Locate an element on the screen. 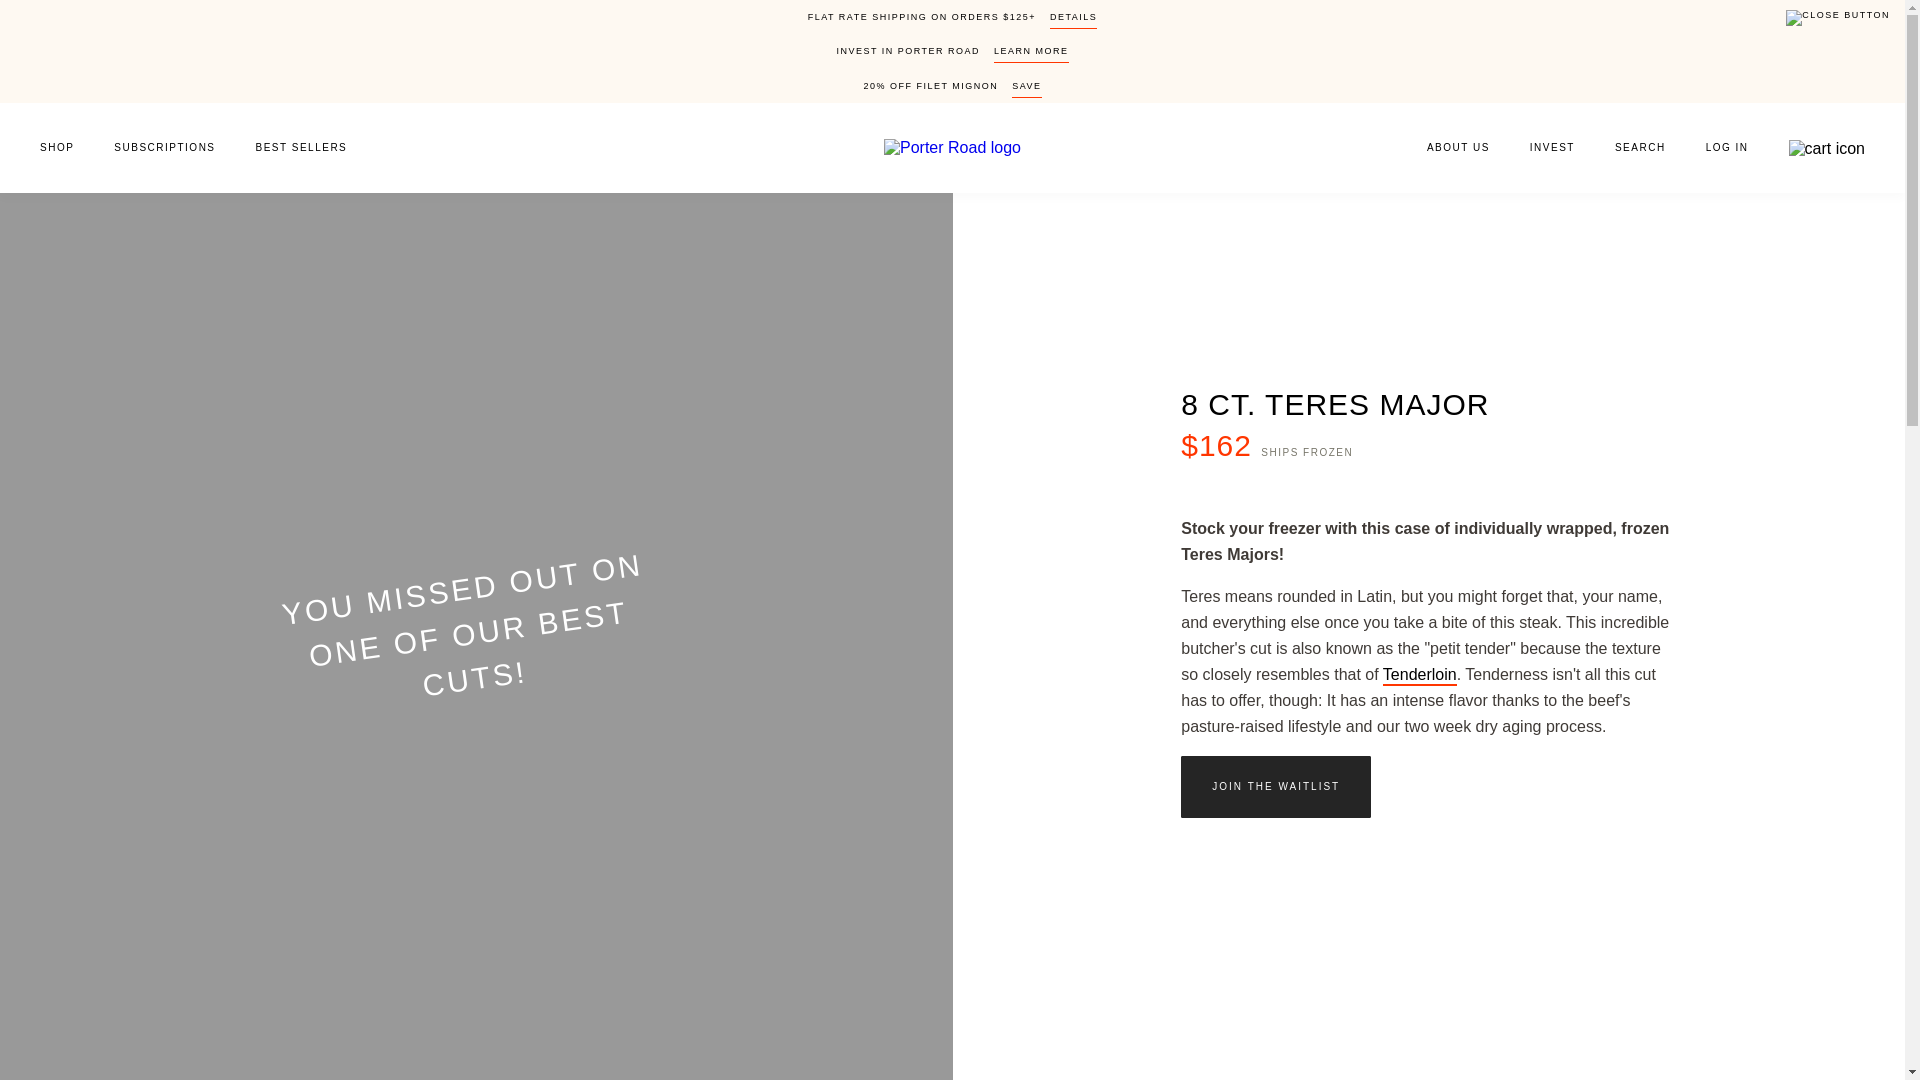 The width and height of the screenshot is (1920, 1080). SAVE is located at coordinates (1026, 90).